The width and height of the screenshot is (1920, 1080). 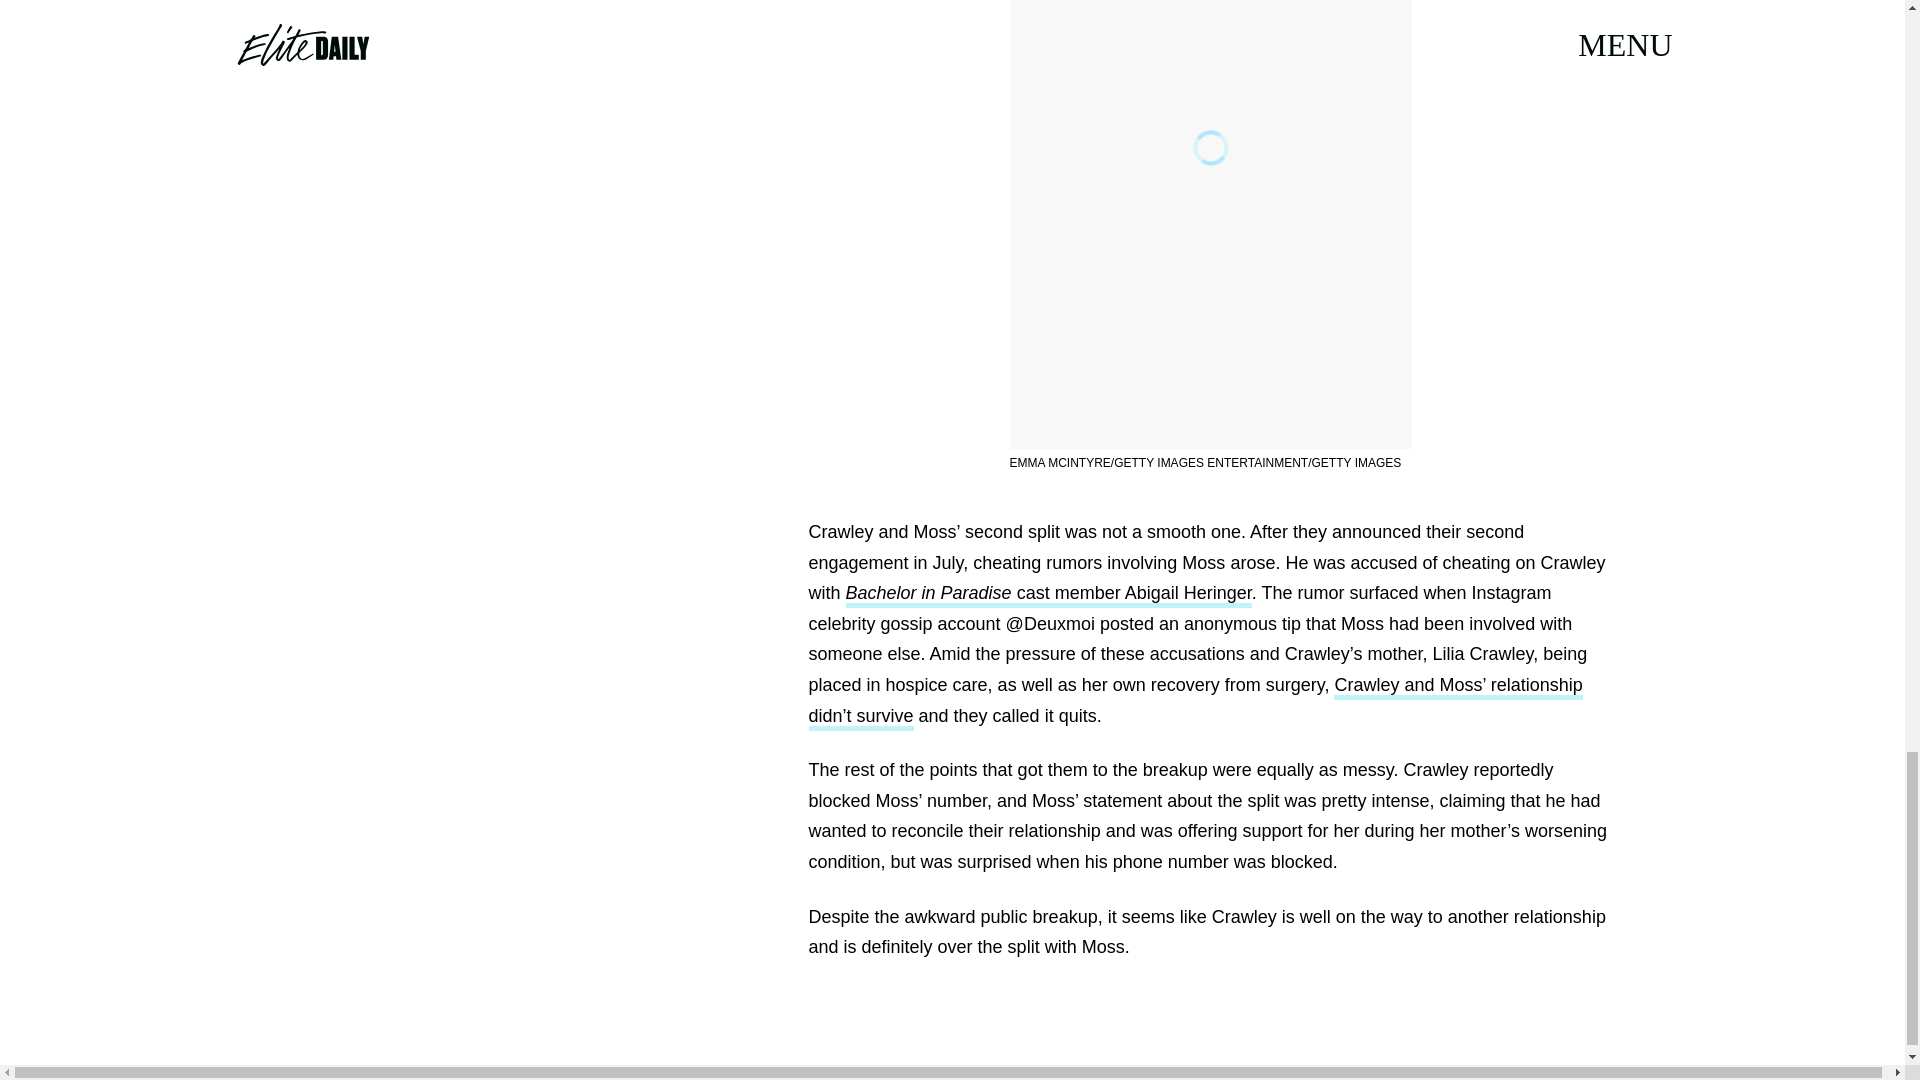 I want to click on cast member Abigail Heringer, so click(x=1134, y=596).